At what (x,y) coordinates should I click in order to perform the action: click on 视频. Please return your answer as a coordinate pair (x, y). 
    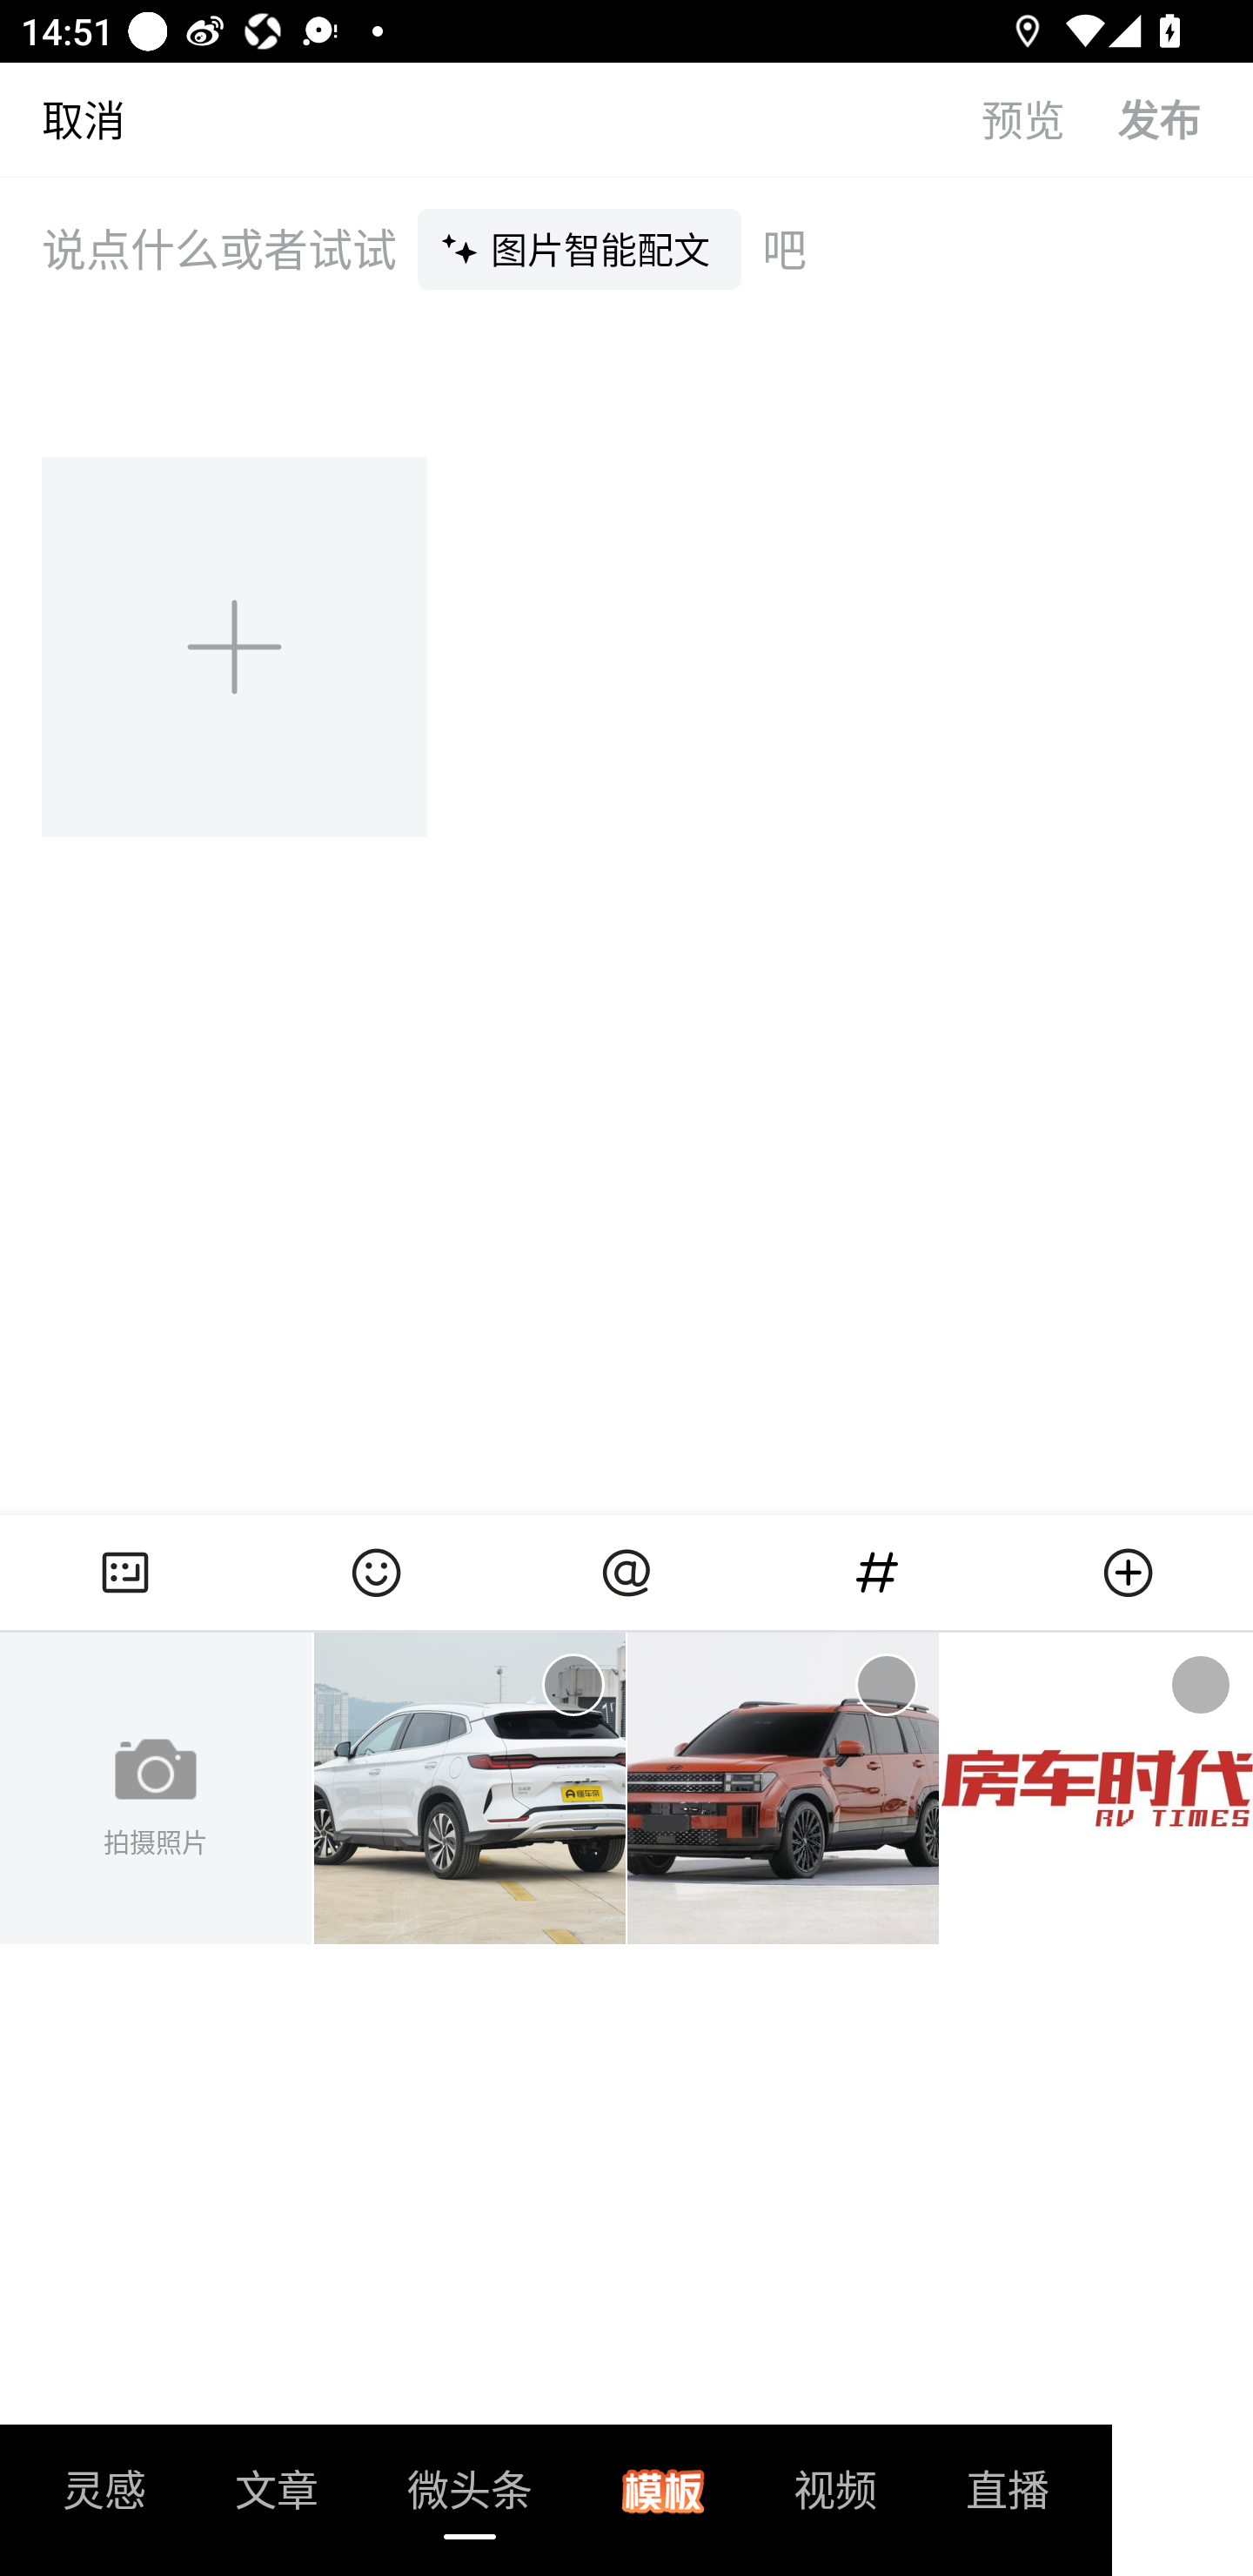
    Looking at the image, I should click on (835, 2499).